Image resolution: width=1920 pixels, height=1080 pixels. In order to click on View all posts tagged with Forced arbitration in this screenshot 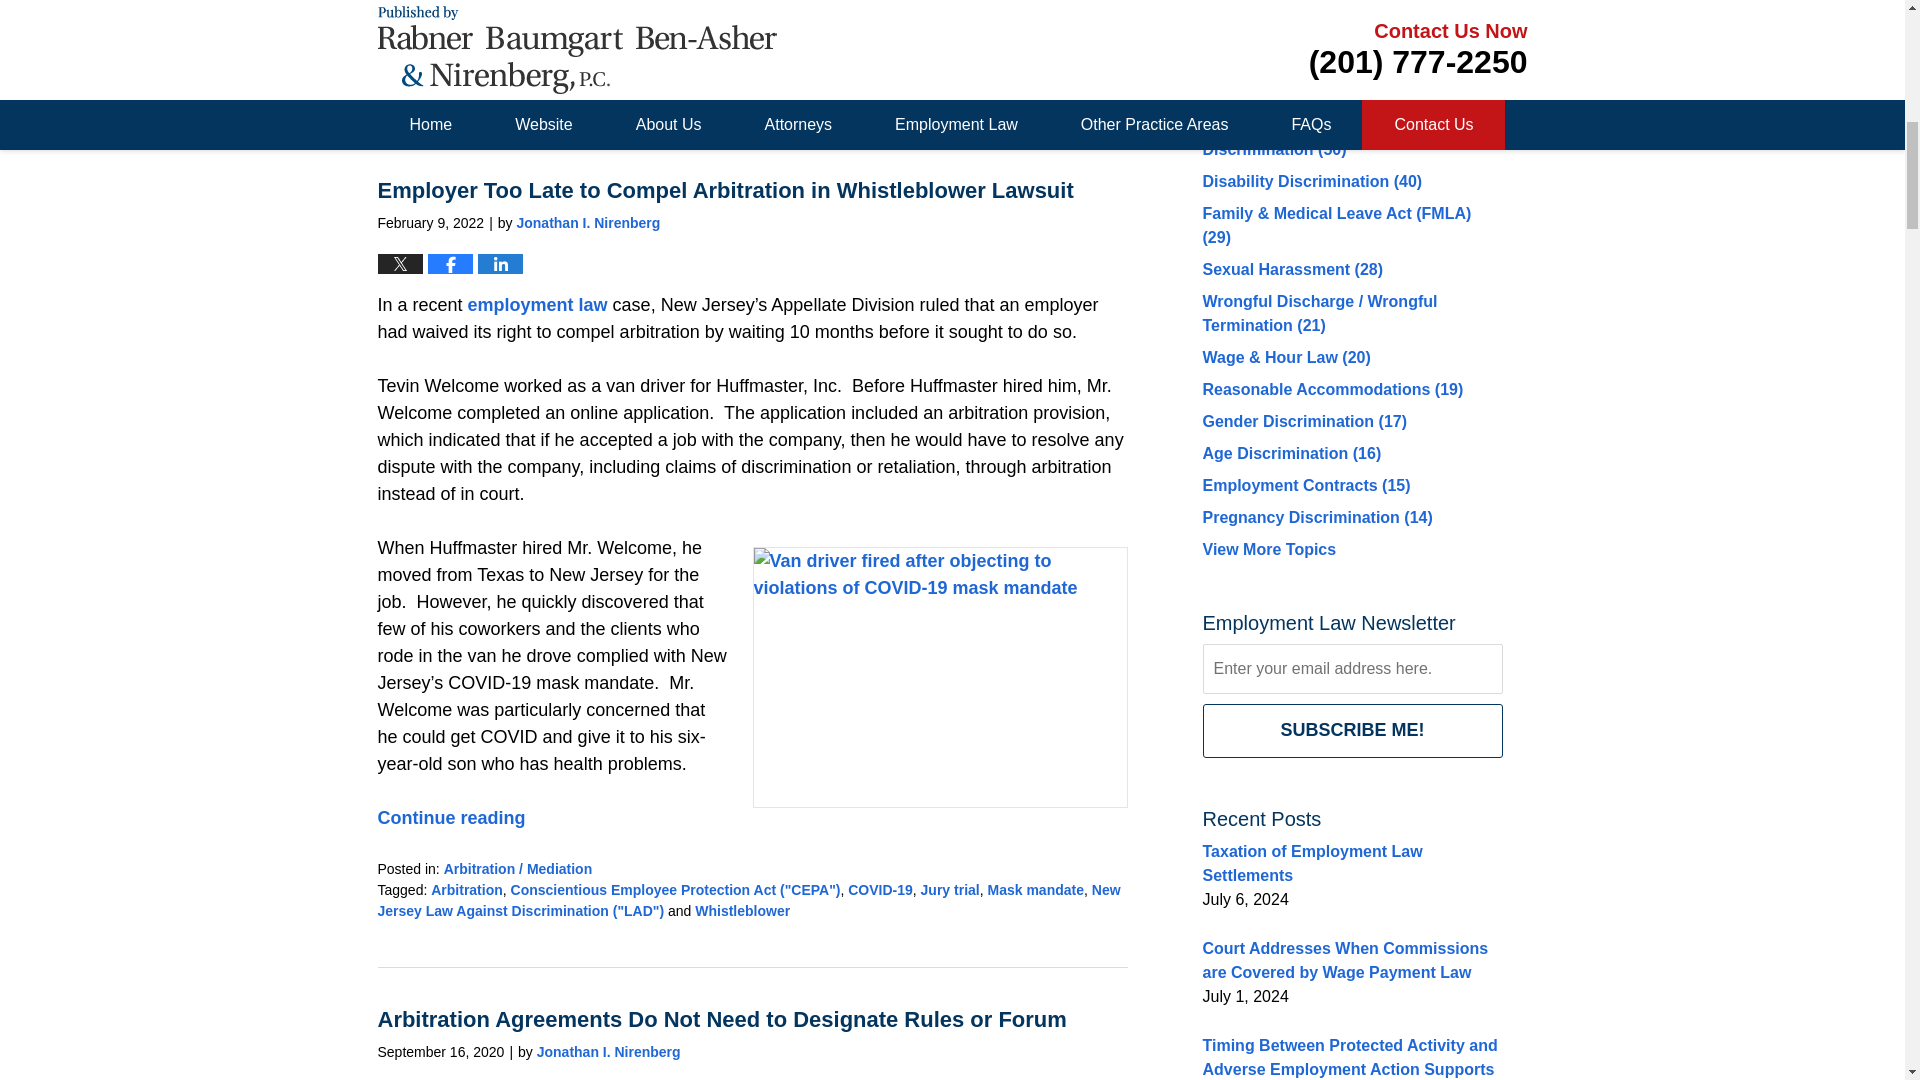, I will do `click(686, 82)`.